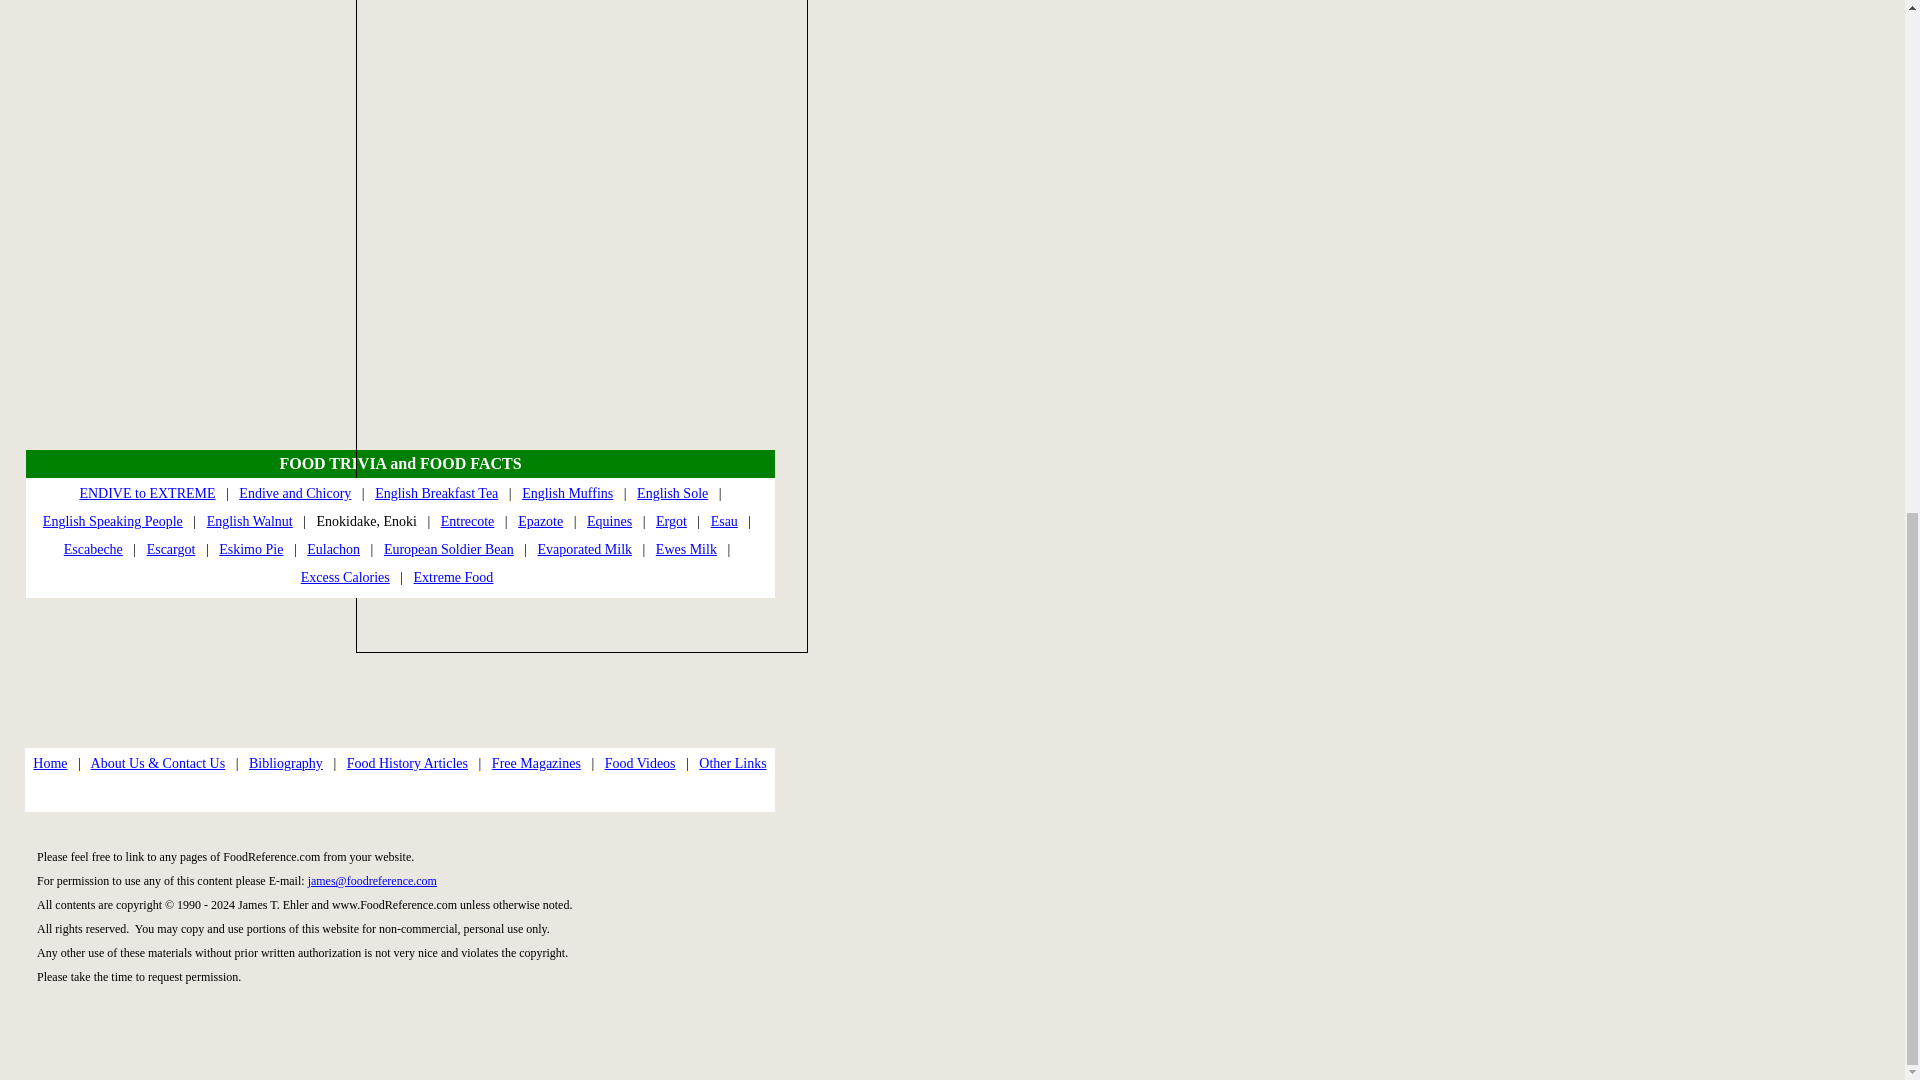  Describe the element at coordinates (345, 578) in the screenshot. I see `Excess Calories` at that location.